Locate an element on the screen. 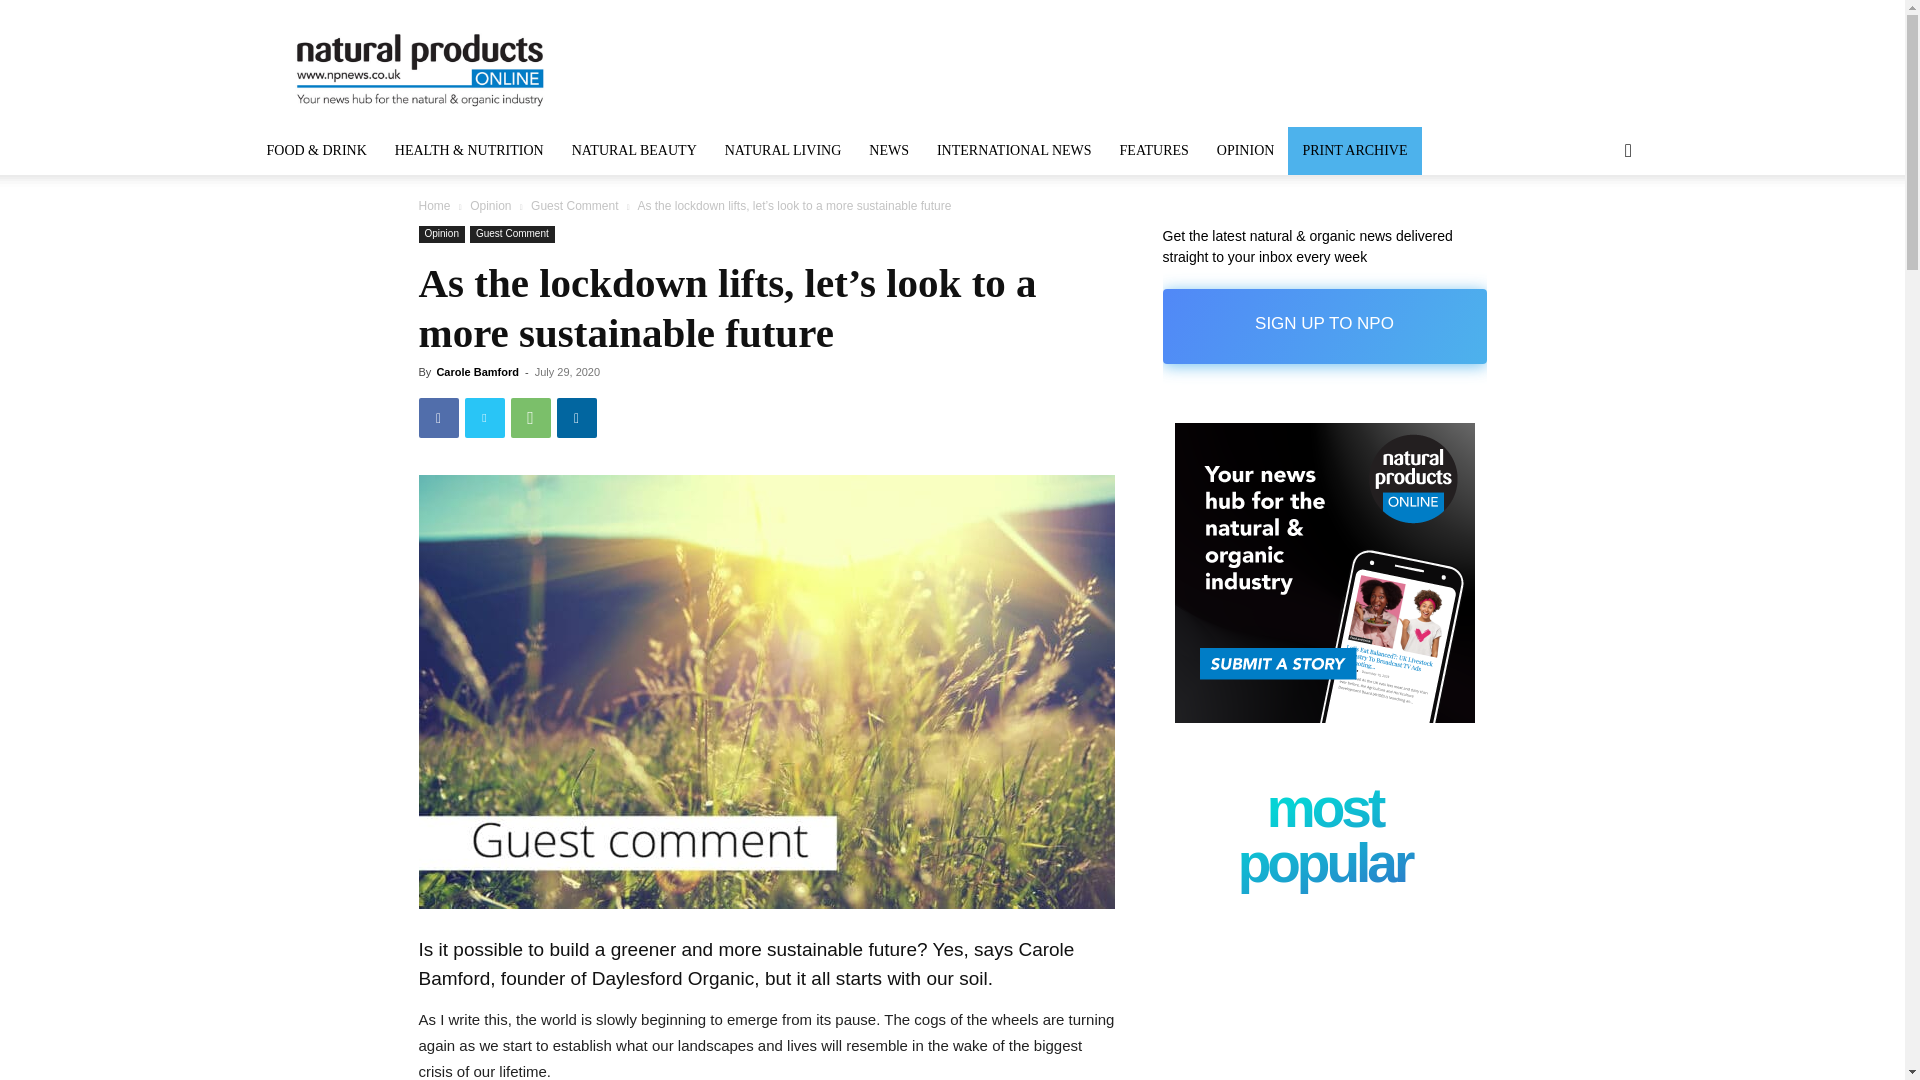  Guest Comment is located at coordinates (574, 205).